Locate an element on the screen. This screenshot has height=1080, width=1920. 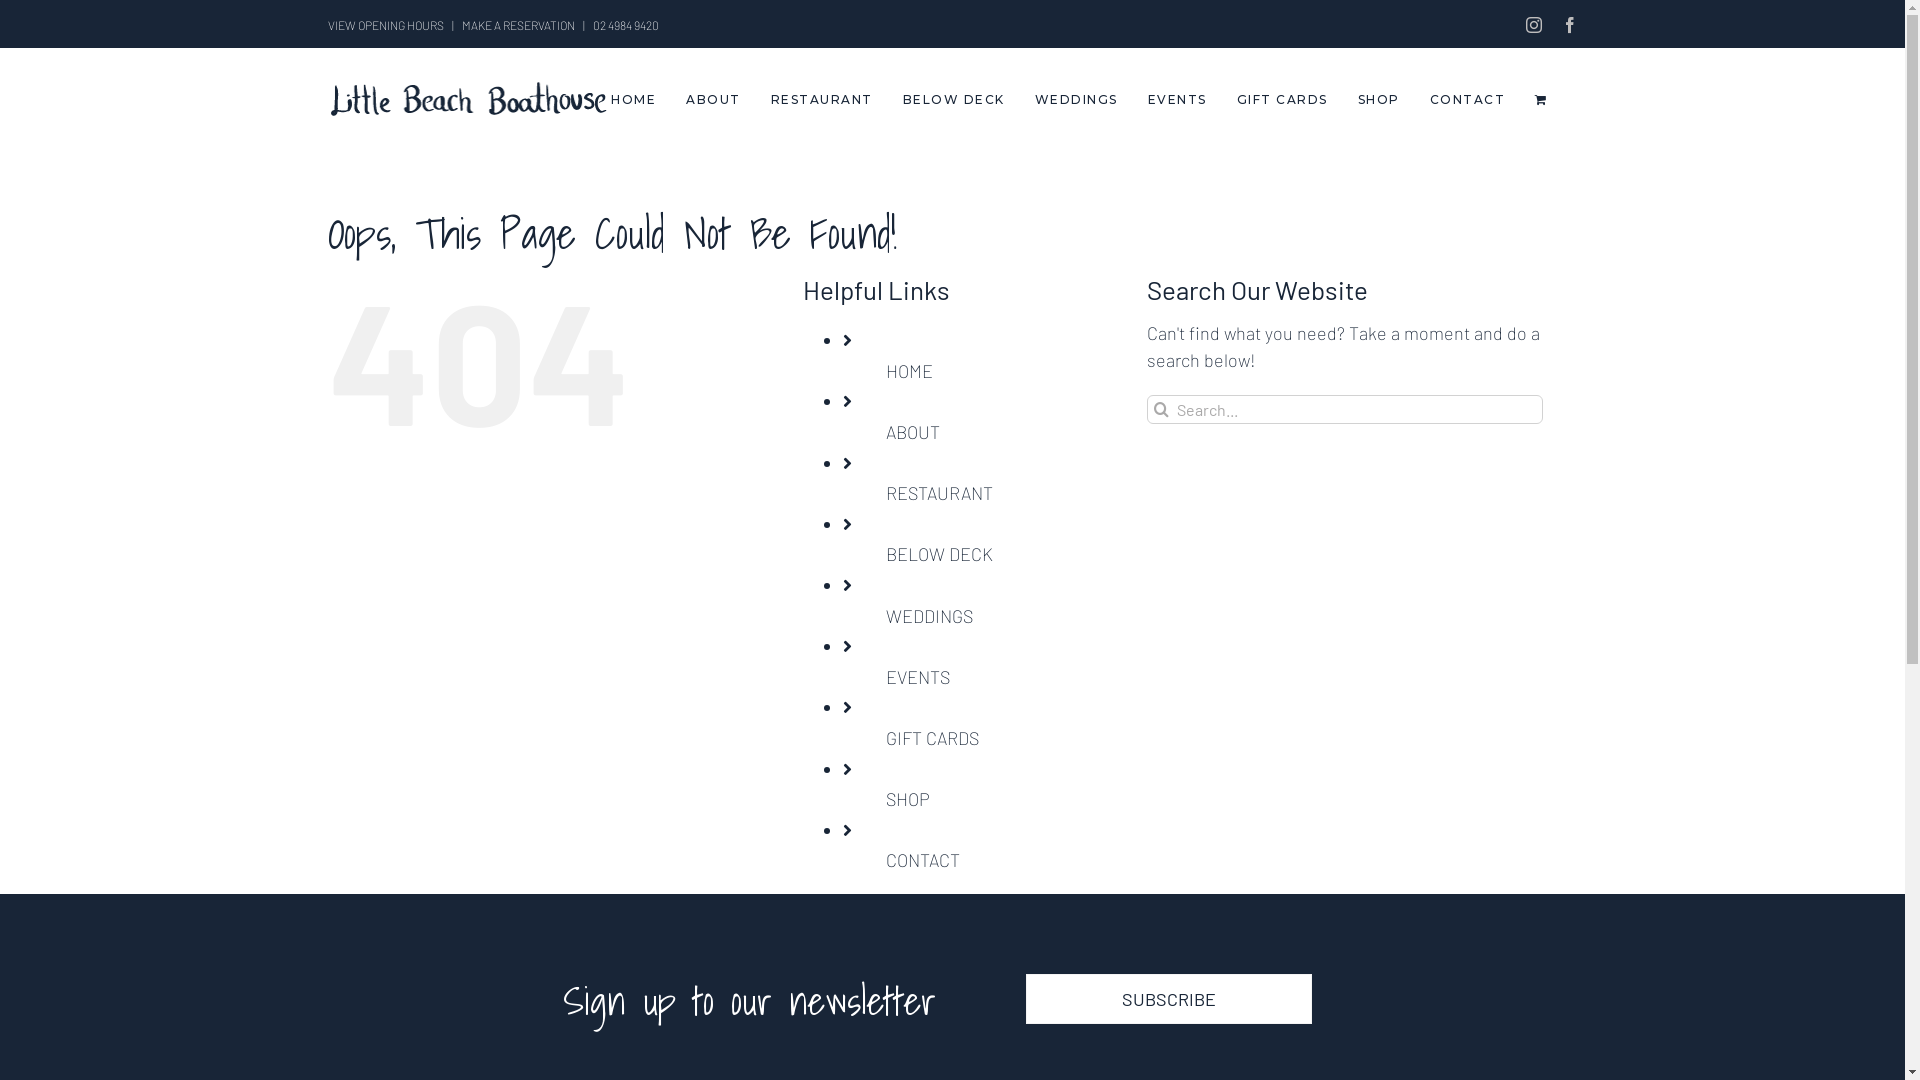
HOME is located at coordinates (634, 100).